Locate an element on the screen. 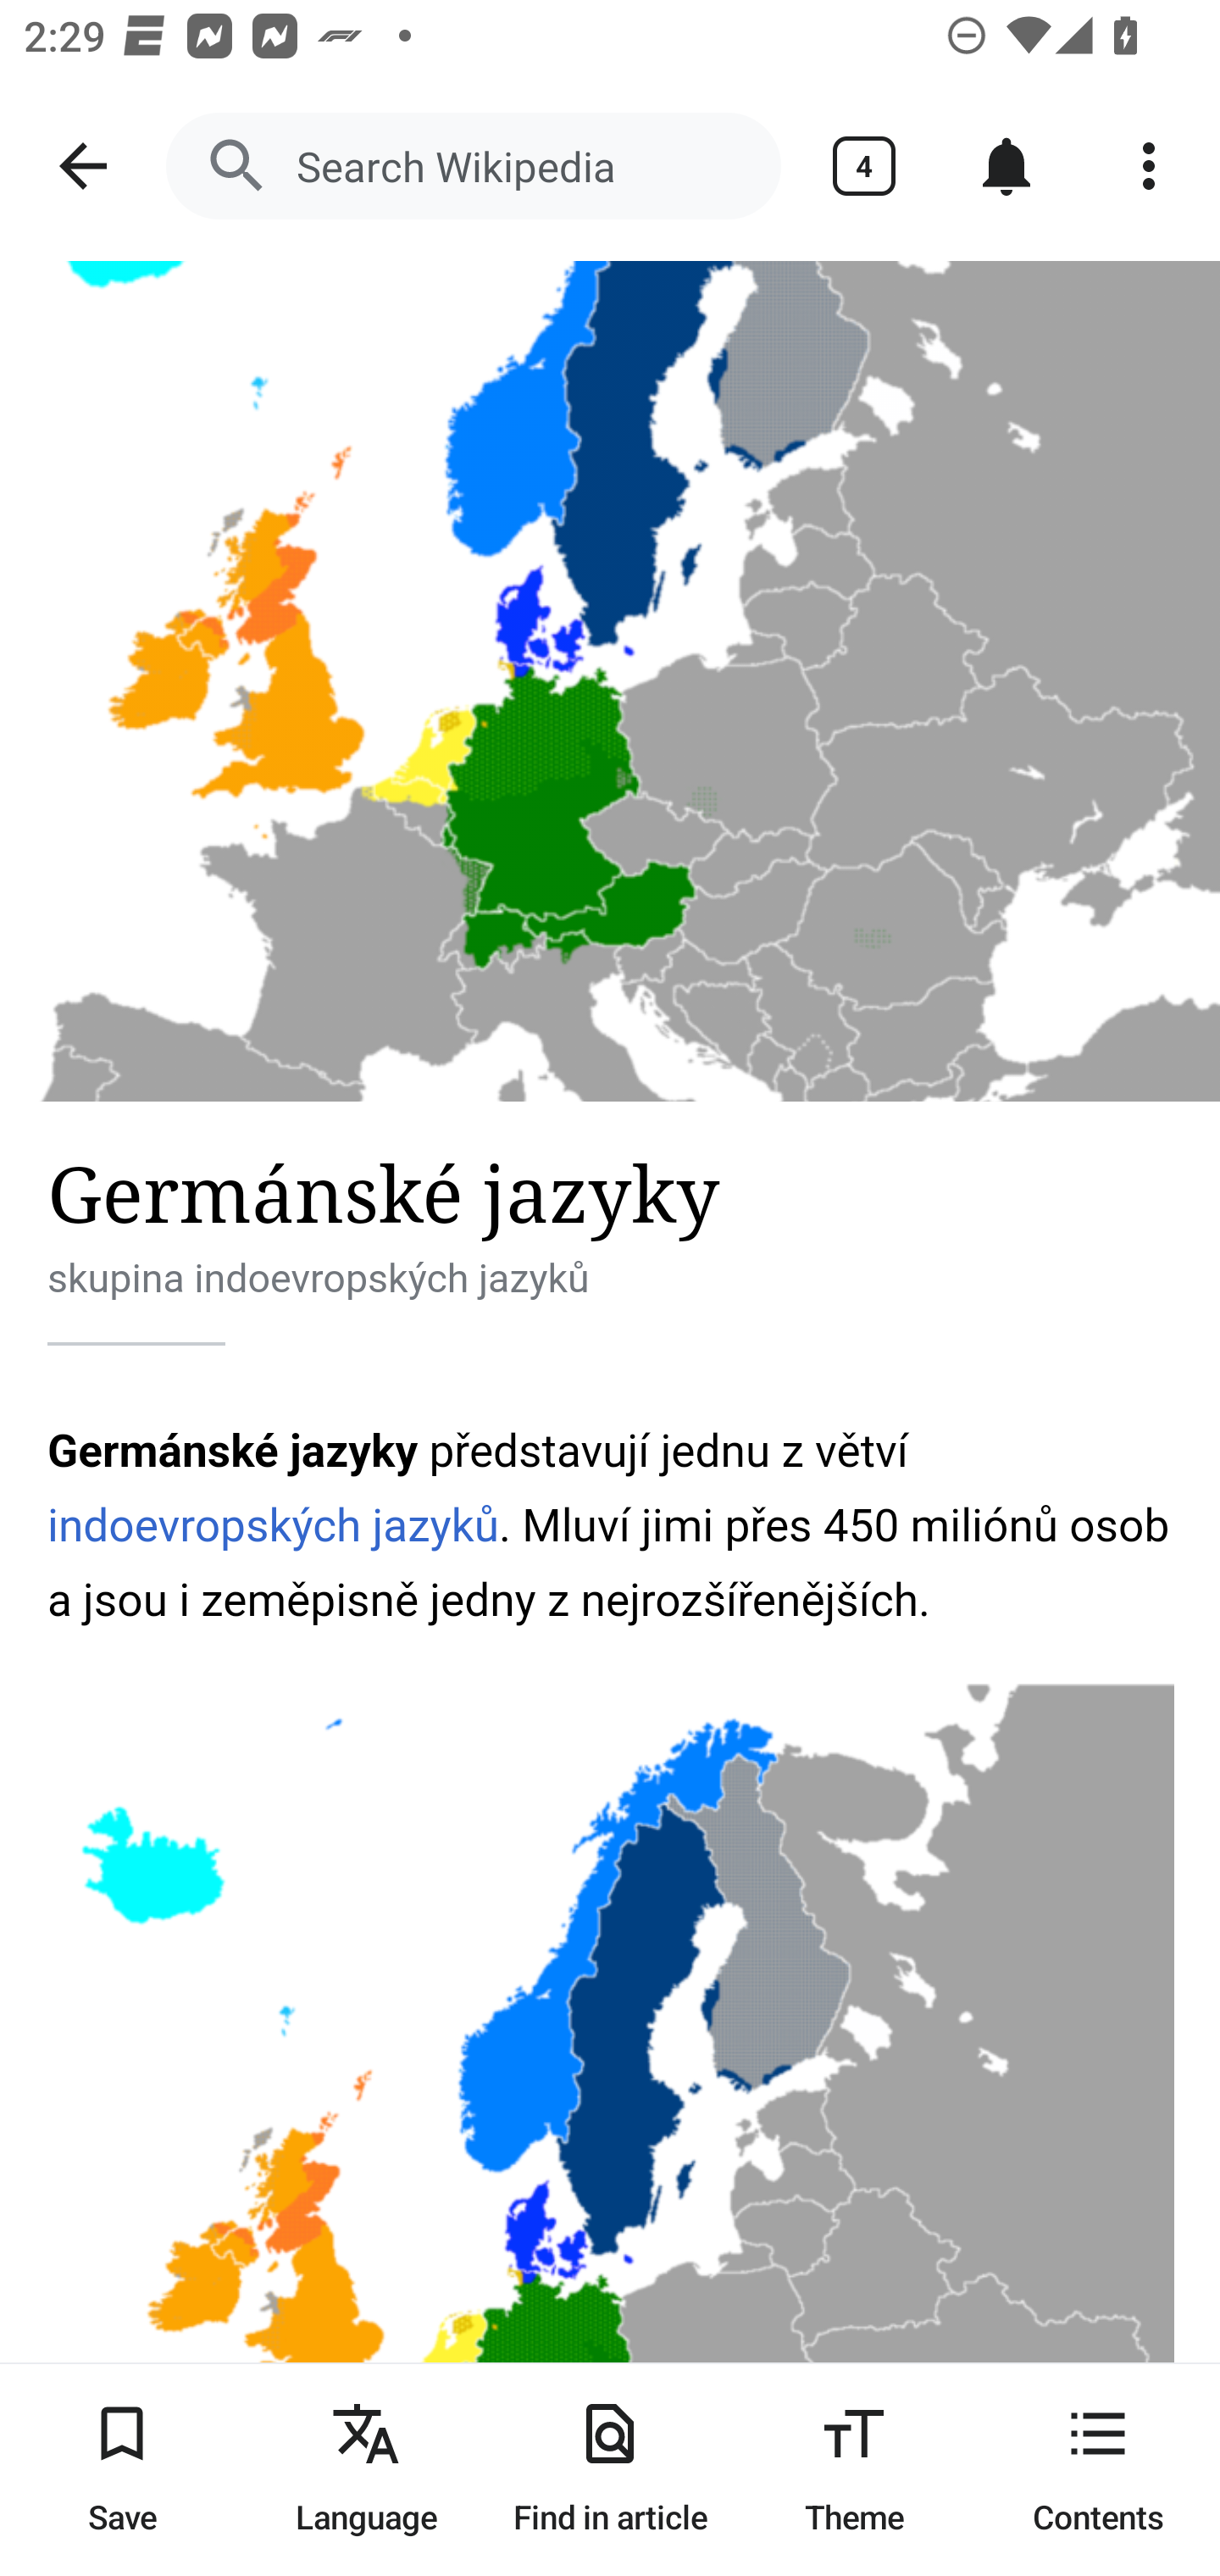  Language is located at coordinates (366, 2469).